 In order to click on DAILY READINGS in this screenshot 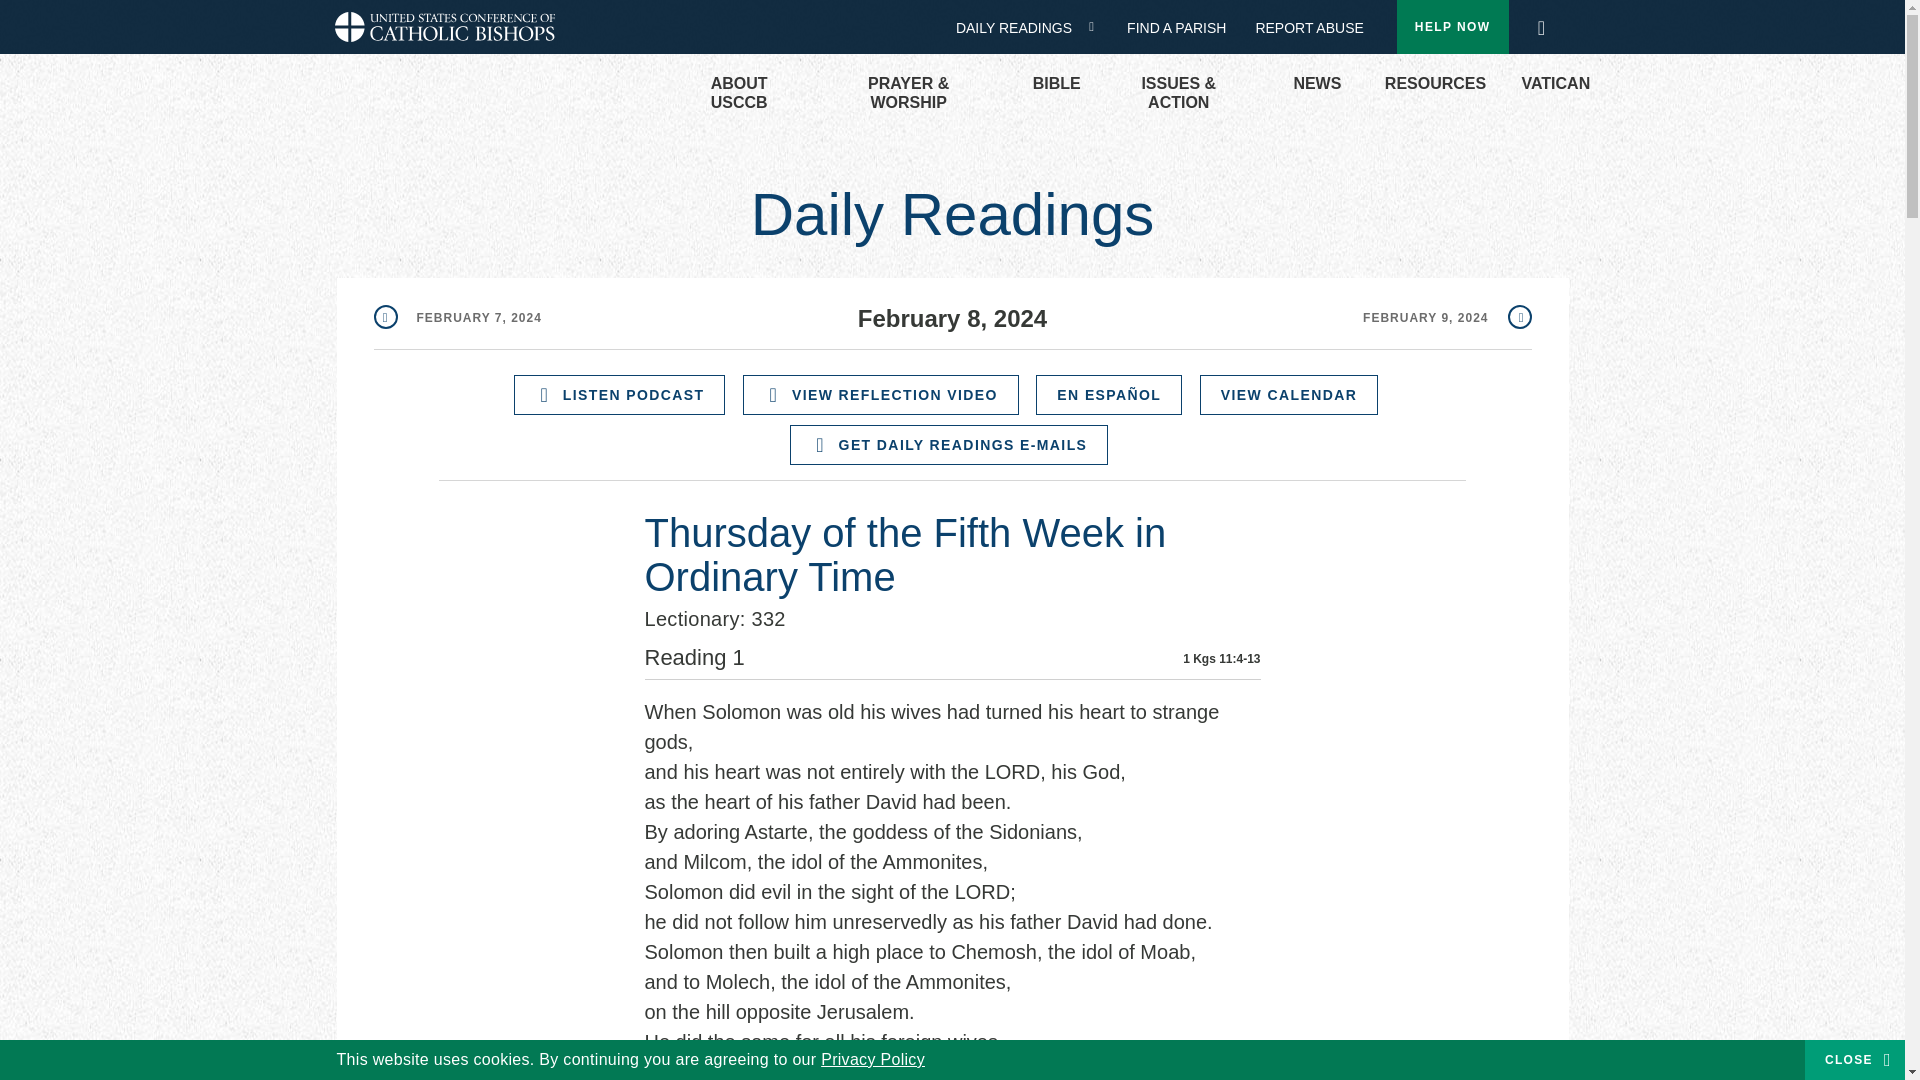, I will do `click(1021, 28)`.